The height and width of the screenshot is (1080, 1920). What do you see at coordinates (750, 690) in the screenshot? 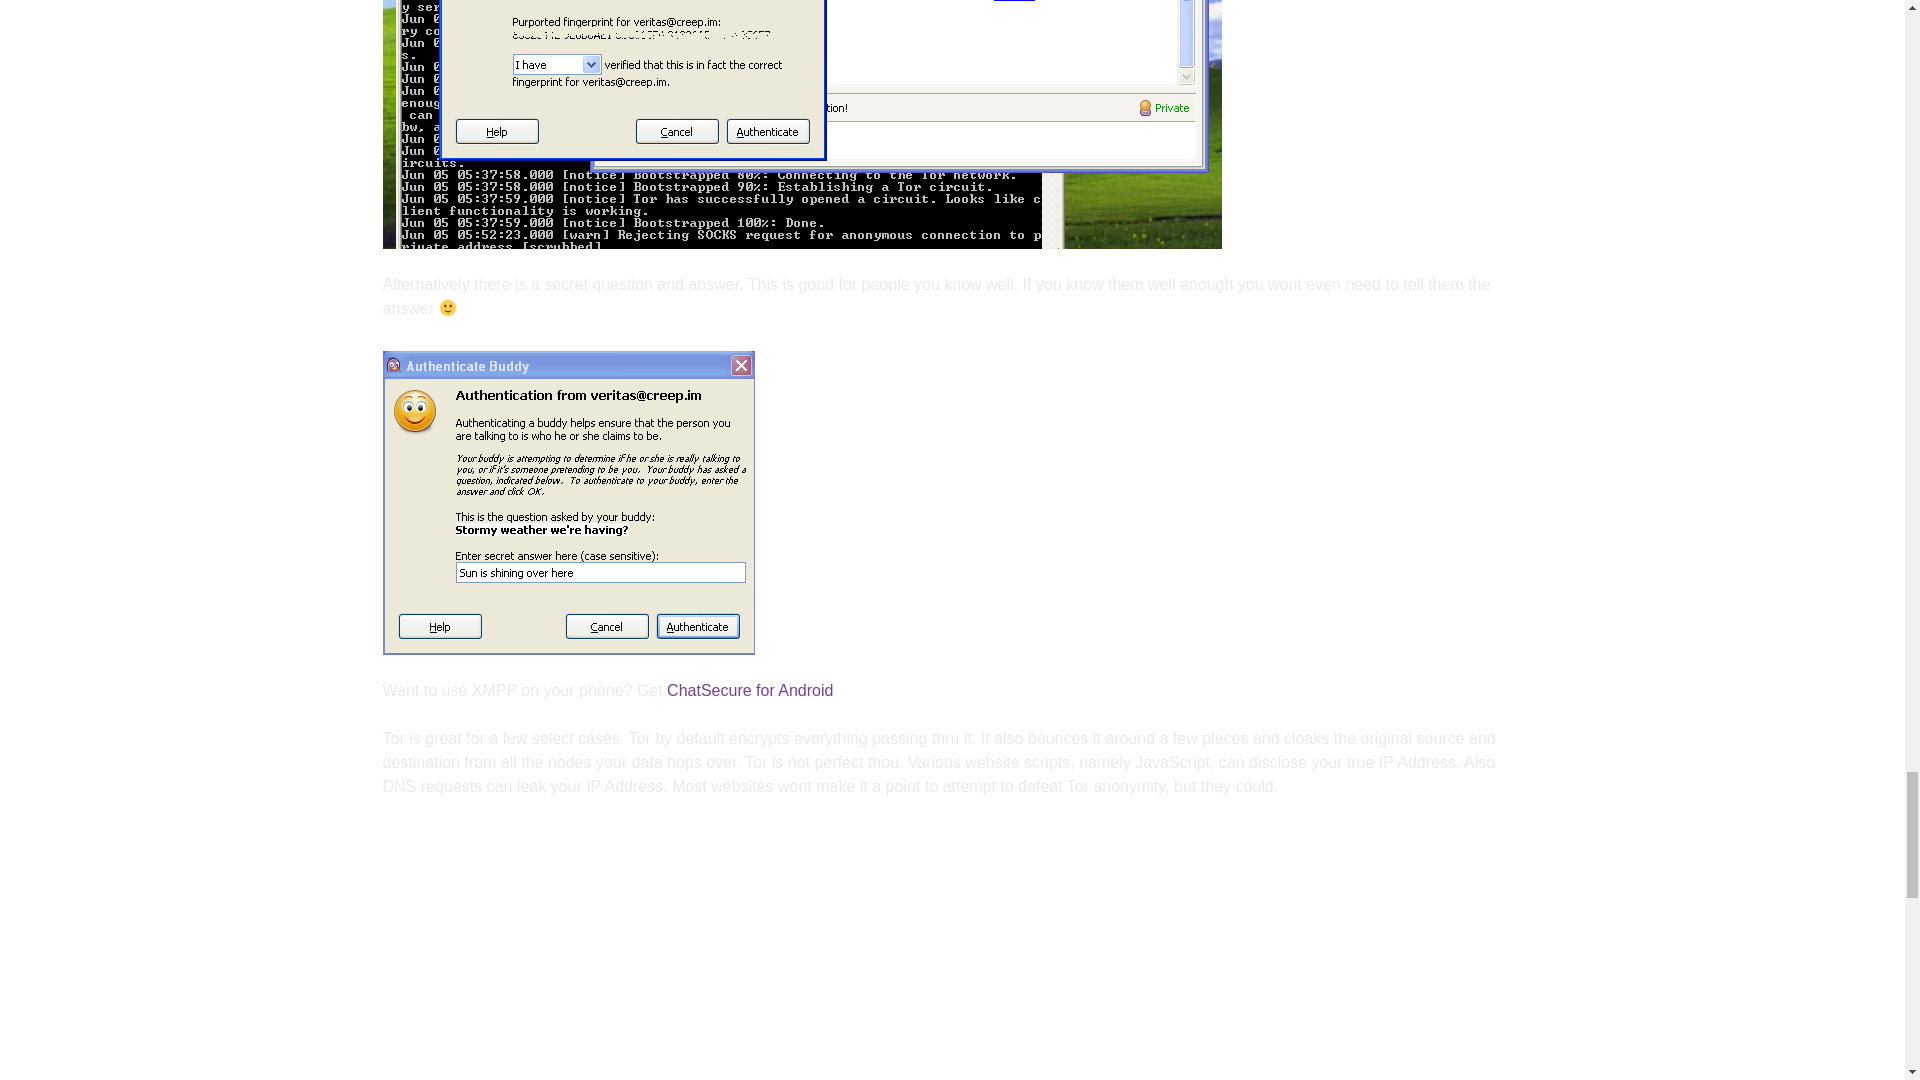
I see `ChatSecure for Android` at bounding box center [750, 690].